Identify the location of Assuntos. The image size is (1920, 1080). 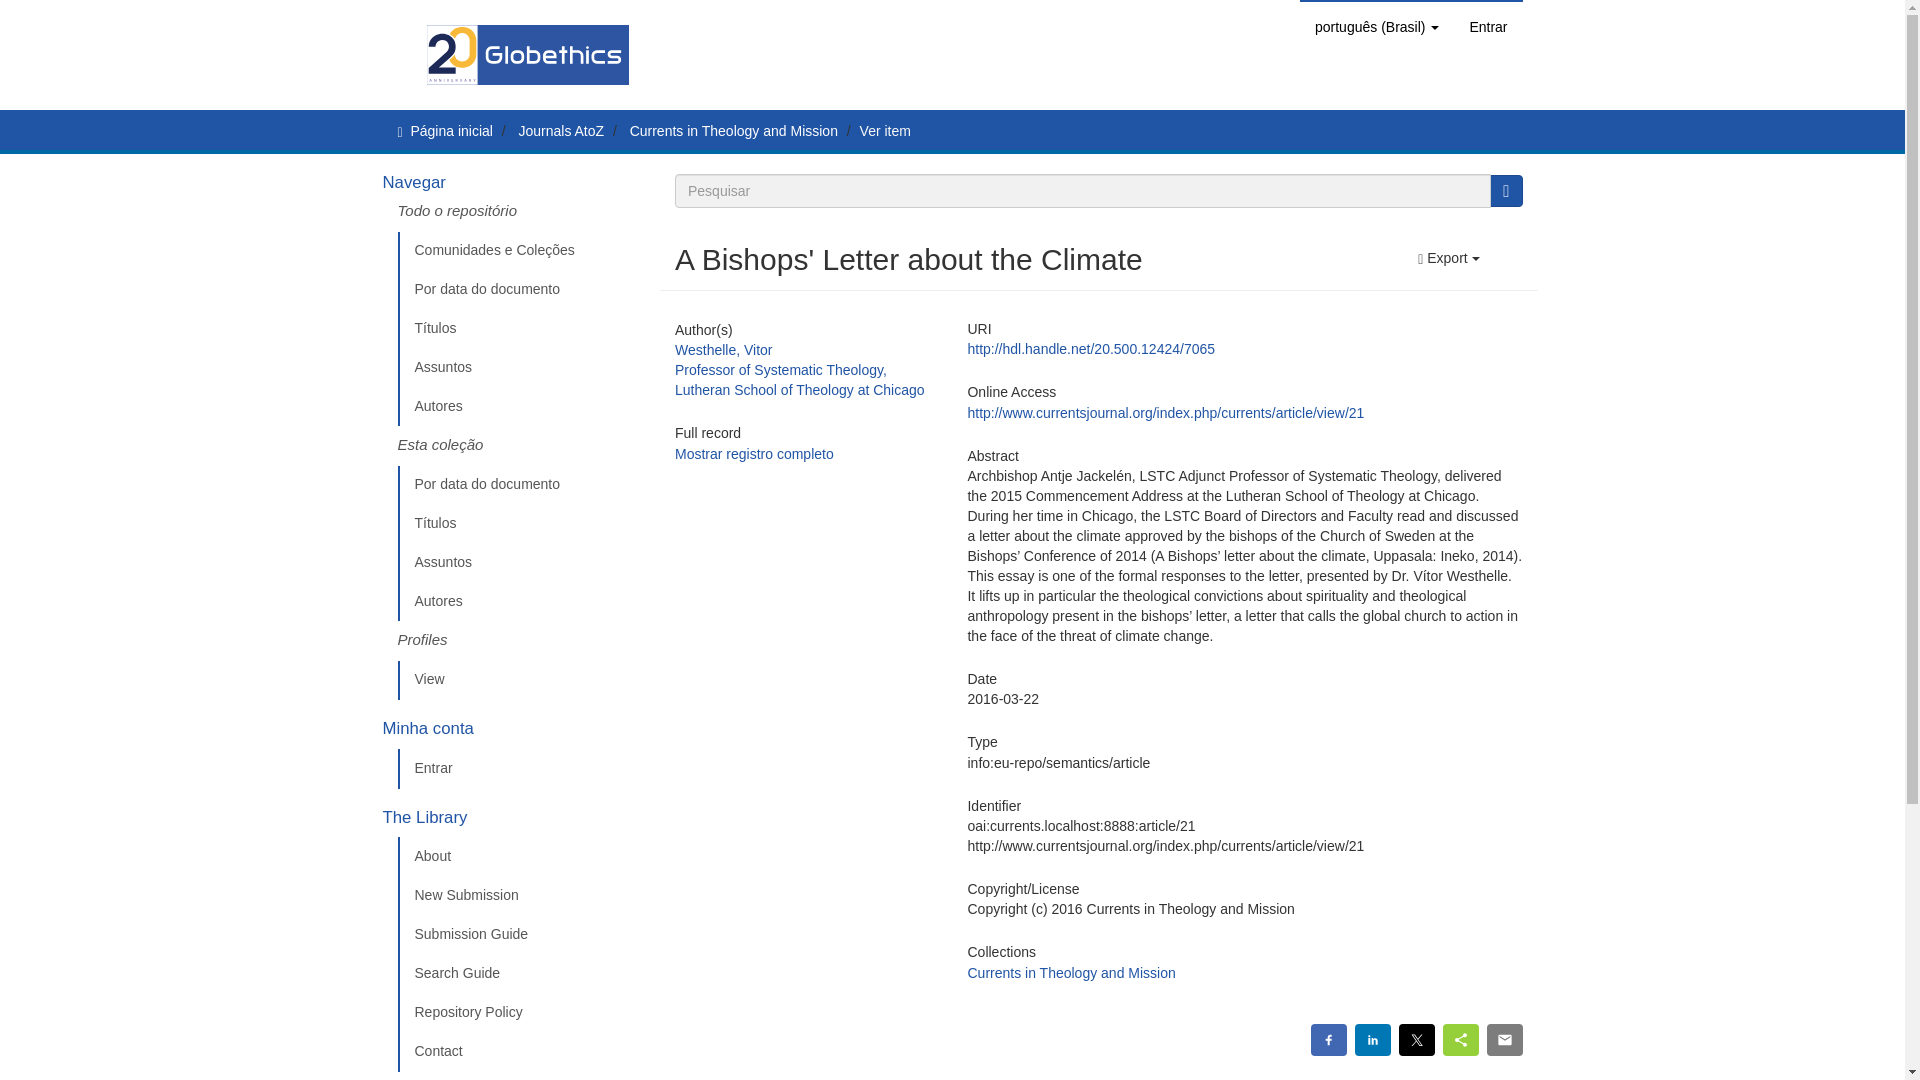
(521, 367).